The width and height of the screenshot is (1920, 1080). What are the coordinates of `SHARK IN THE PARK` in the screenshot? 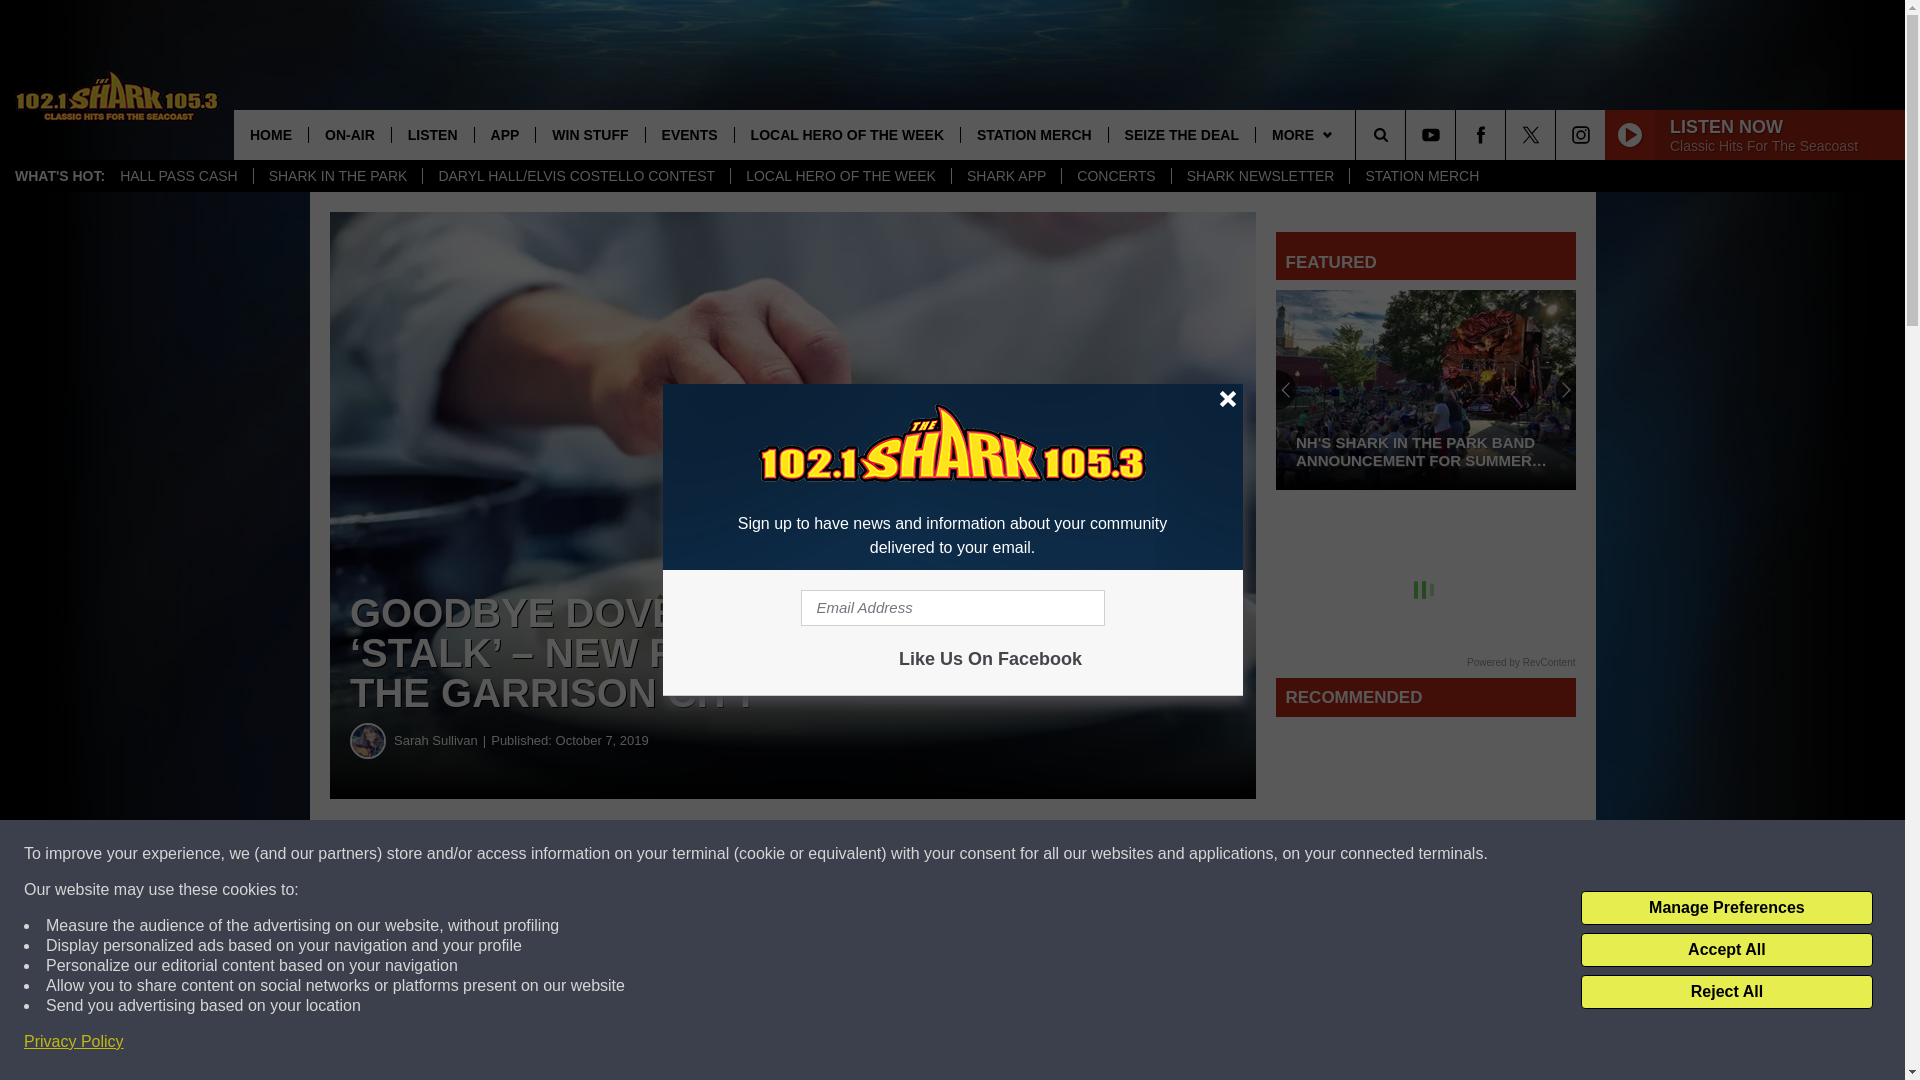 It's located at (338, 176).